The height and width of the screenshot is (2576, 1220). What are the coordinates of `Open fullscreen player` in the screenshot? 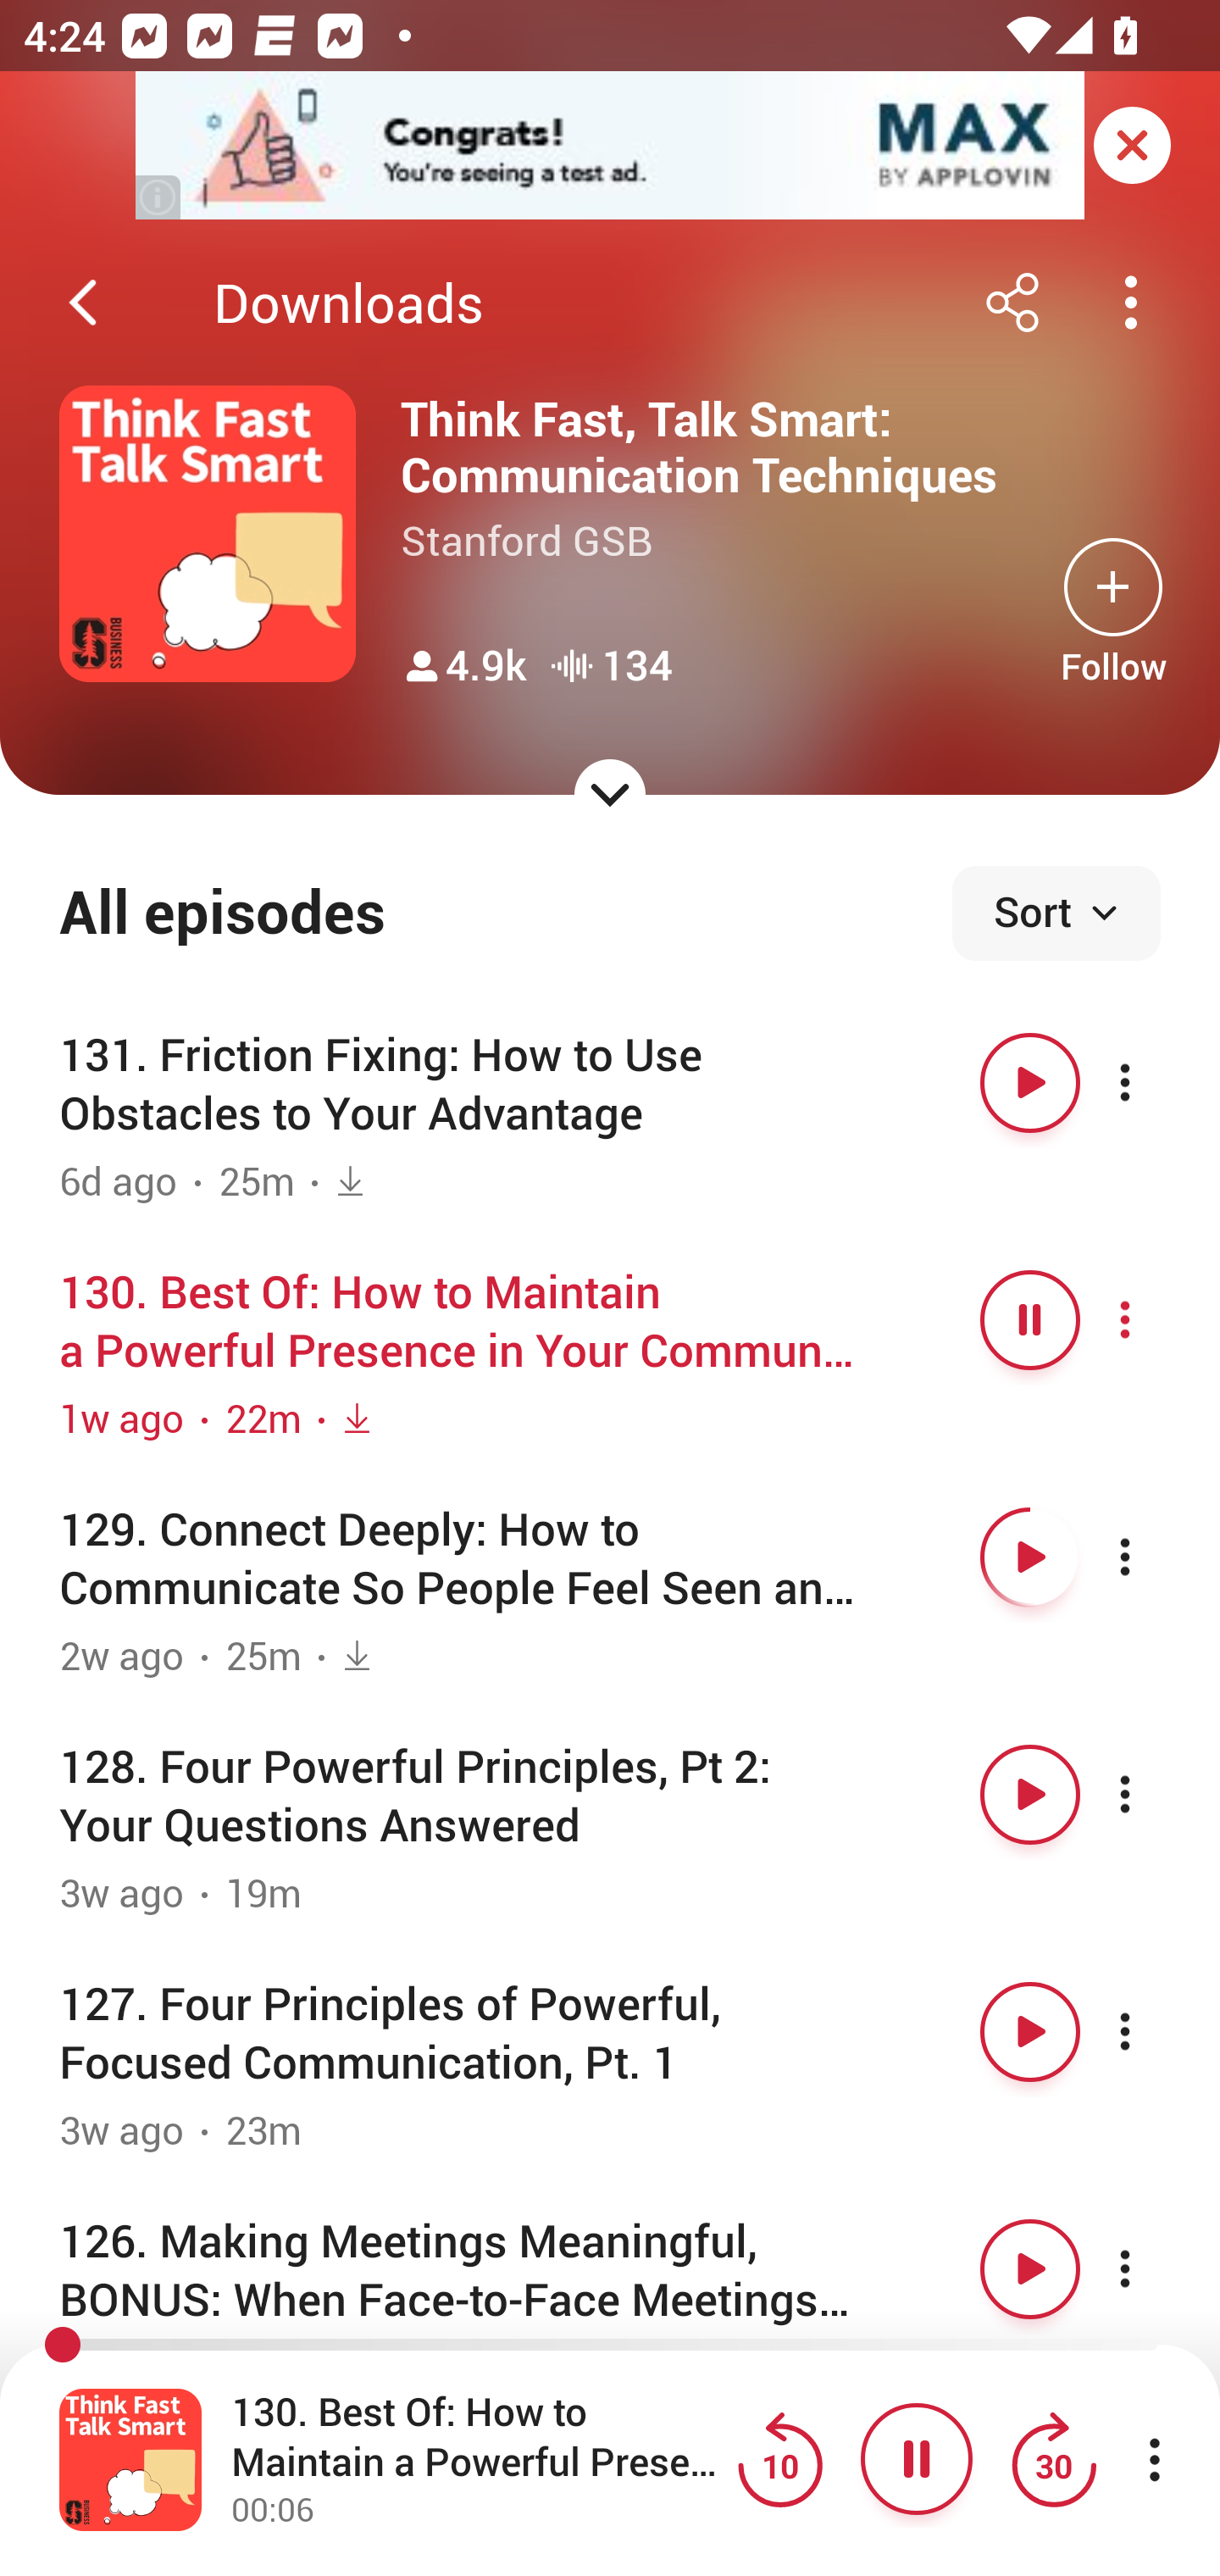 It's located at (130, 2460).